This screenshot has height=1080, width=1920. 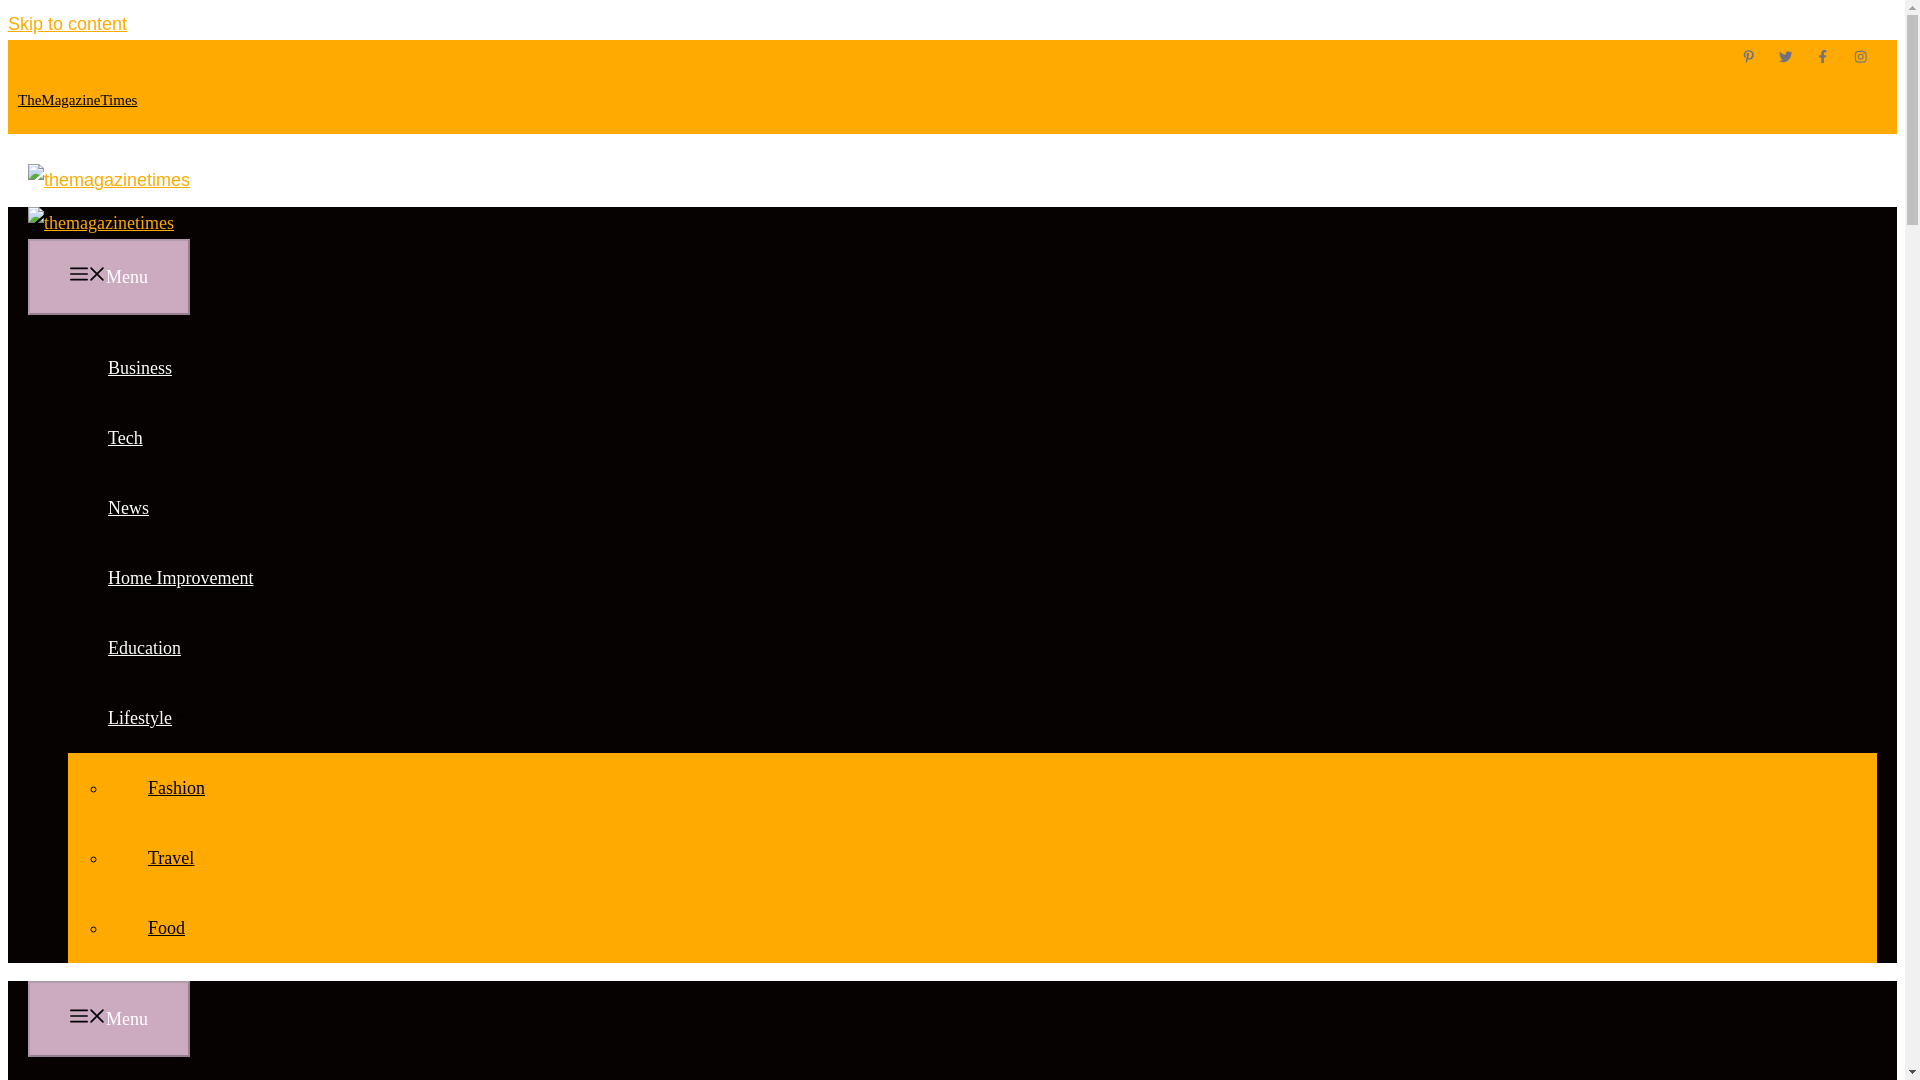 I want to click on Menu, so click(x=109, y=276).